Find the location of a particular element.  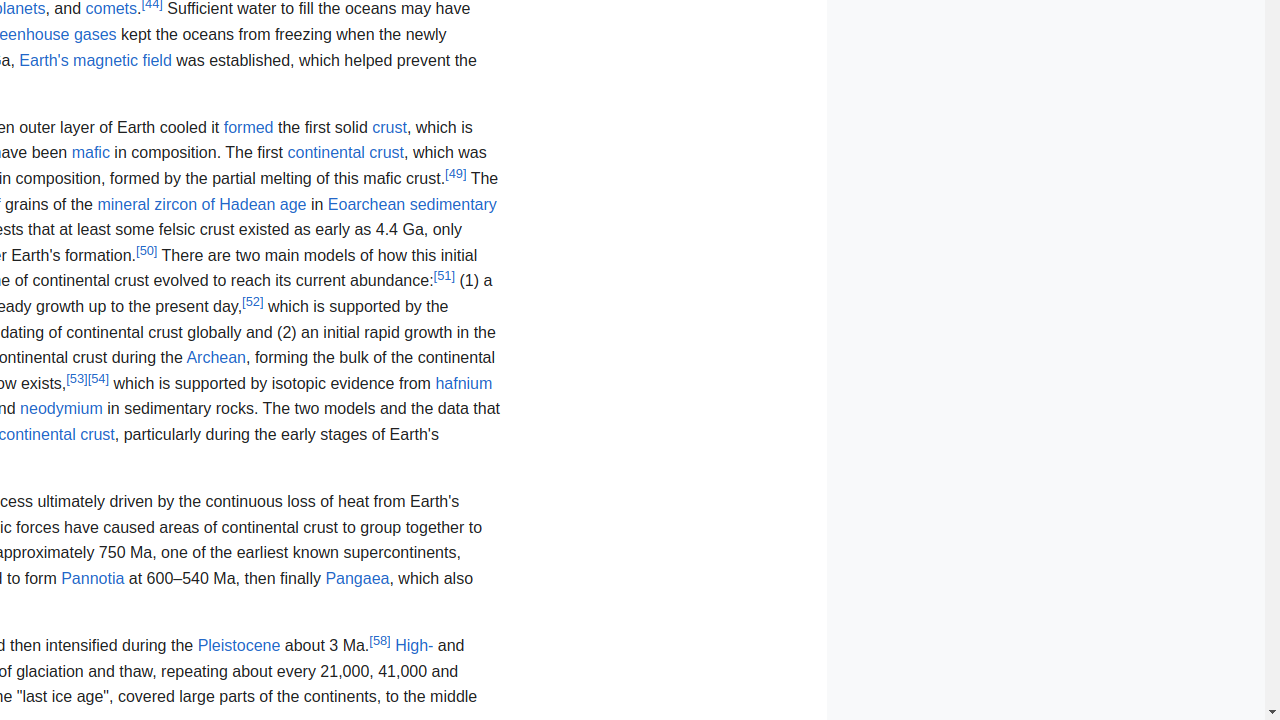

mafic is located at coordinates (90, 153).